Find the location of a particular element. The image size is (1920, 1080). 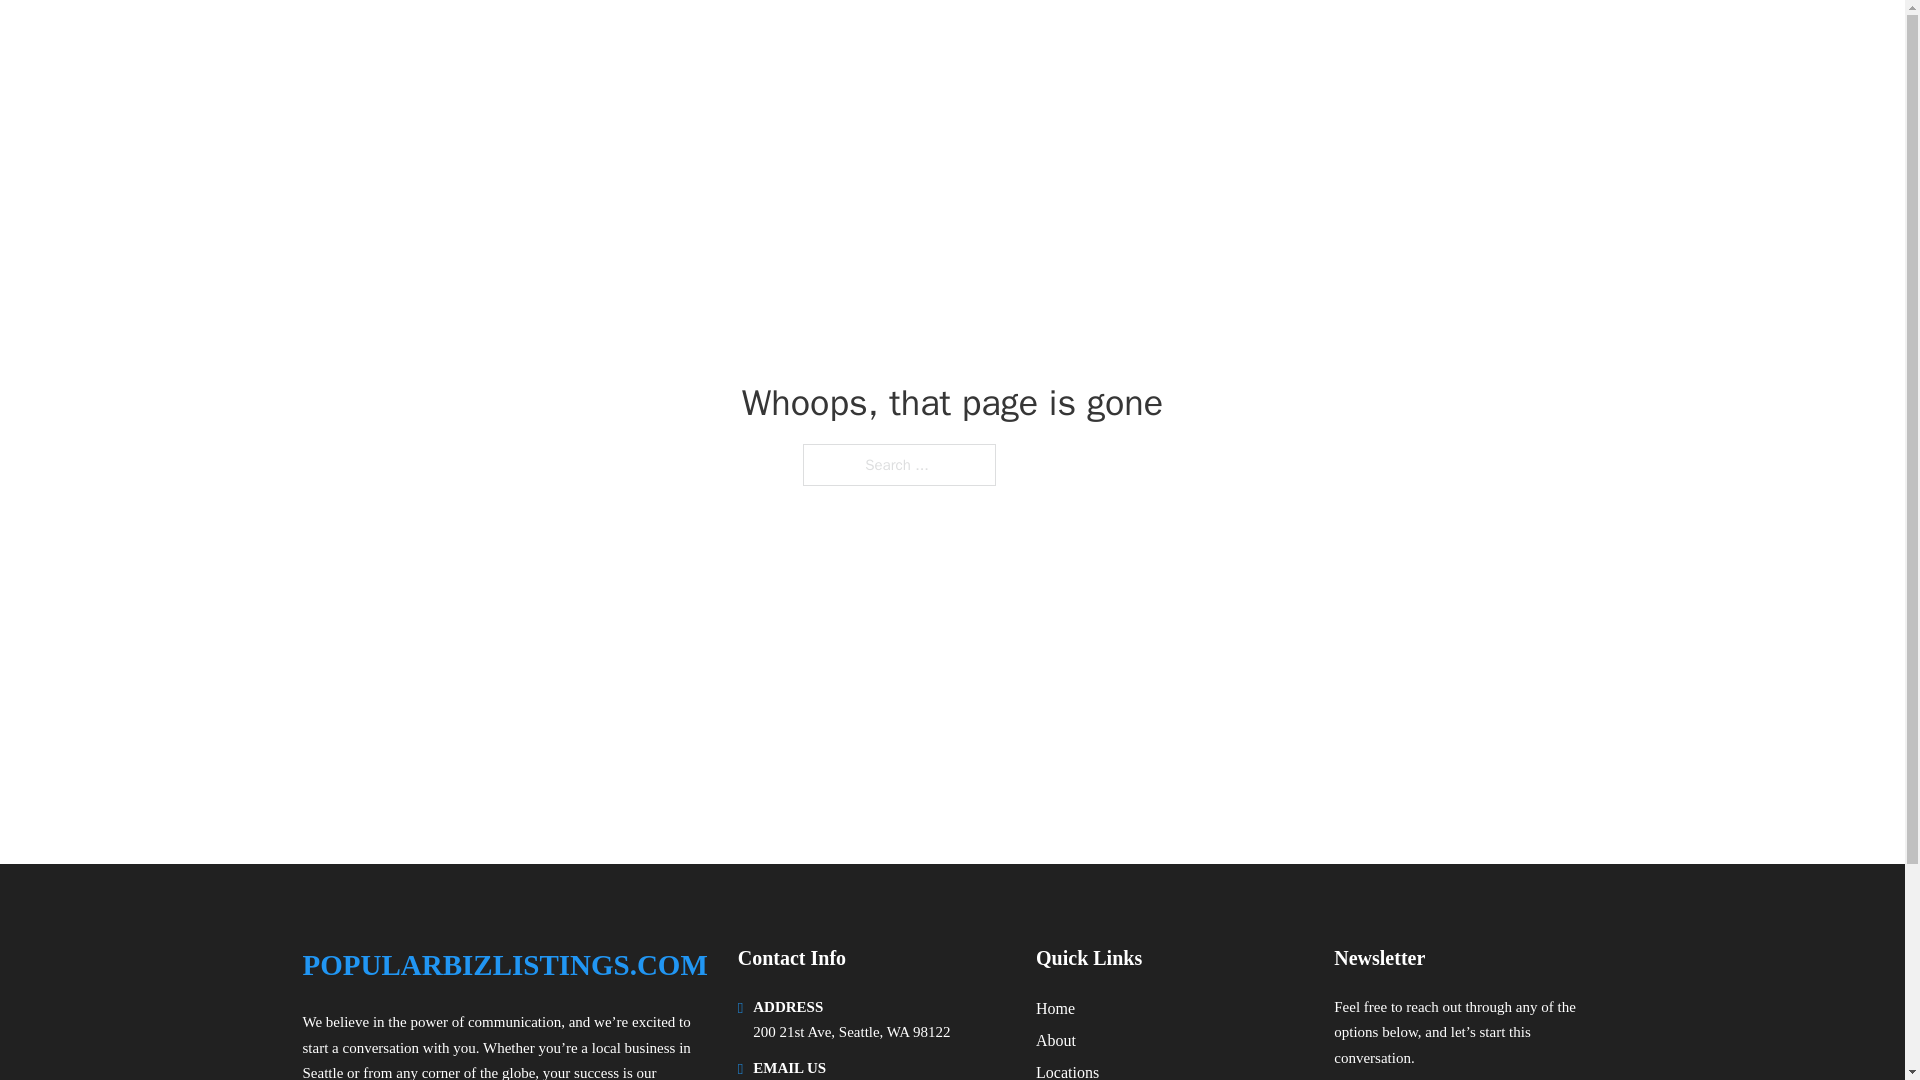

POPULARBIZLISTINGS.COM is located at coordinates (504, 965).